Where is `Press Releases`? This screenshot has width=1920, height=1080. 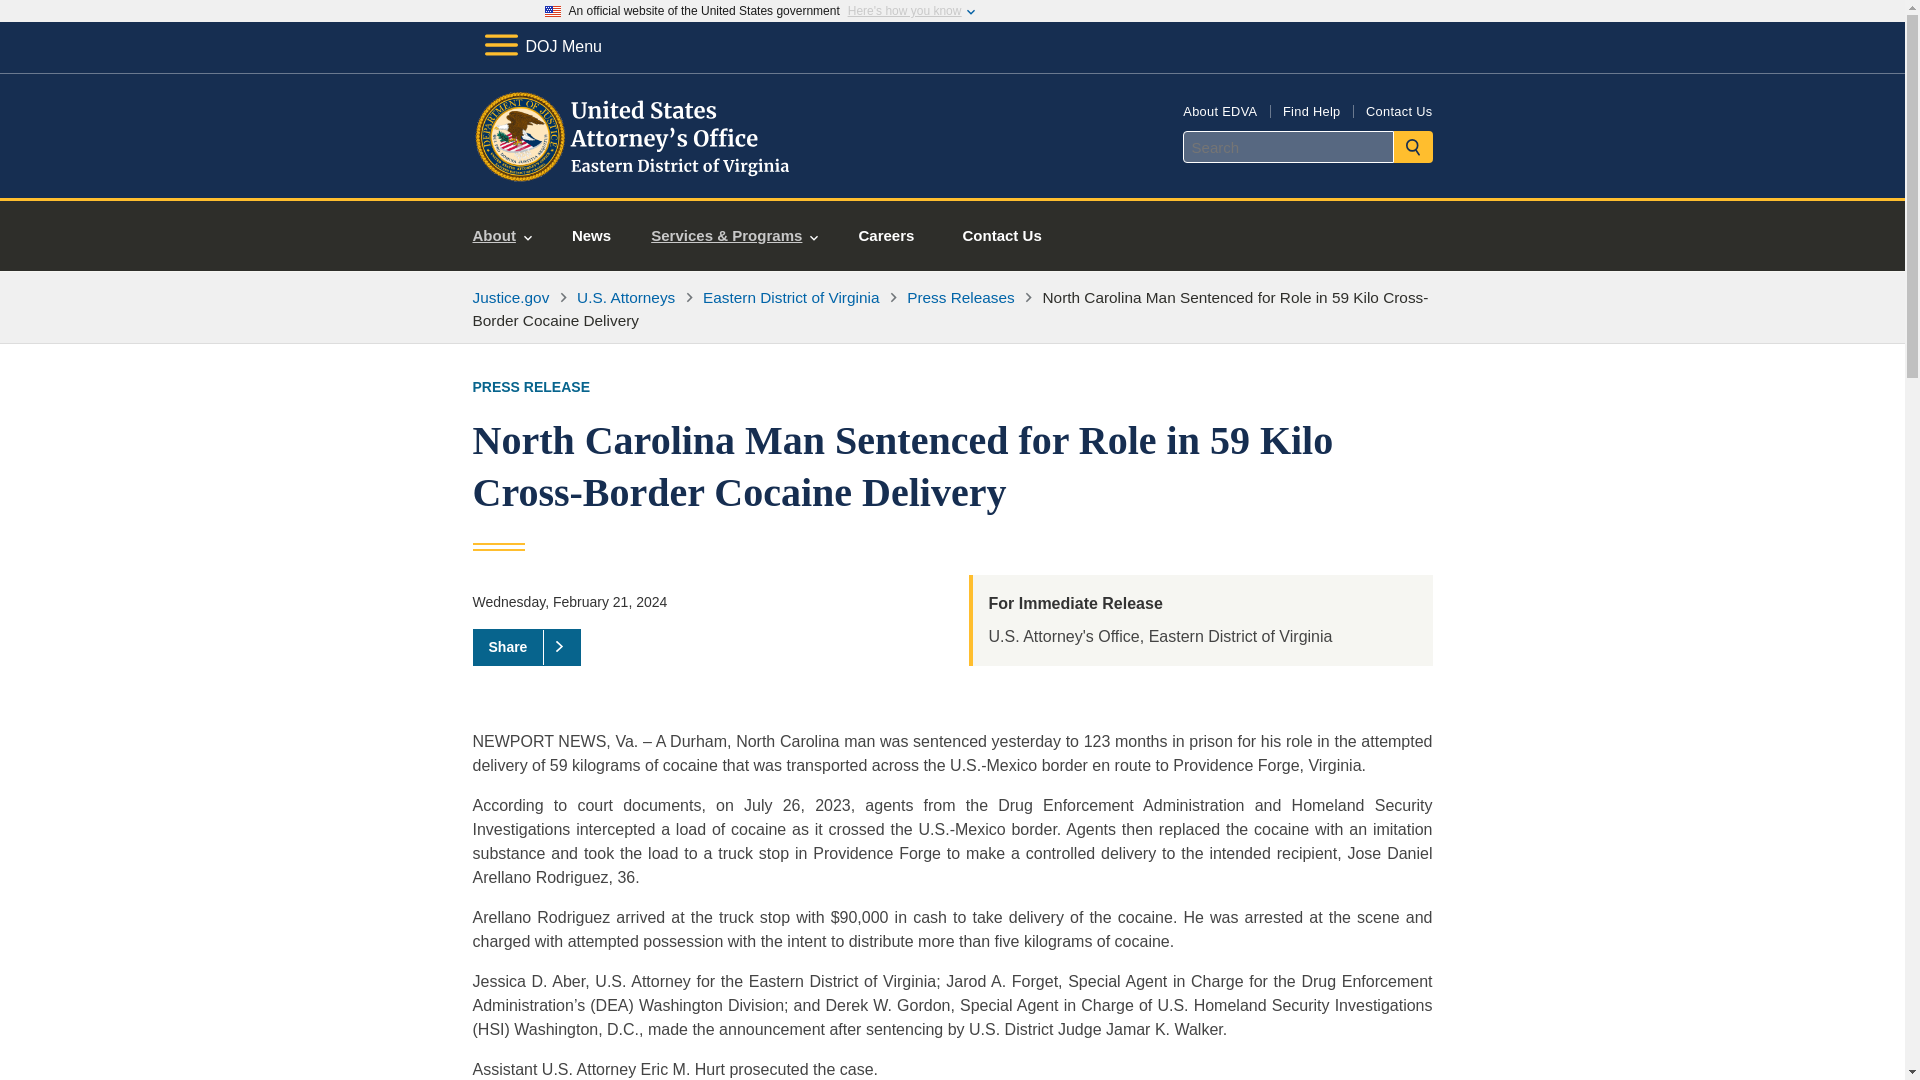 Press Releases is located at coordinates (960, 297).